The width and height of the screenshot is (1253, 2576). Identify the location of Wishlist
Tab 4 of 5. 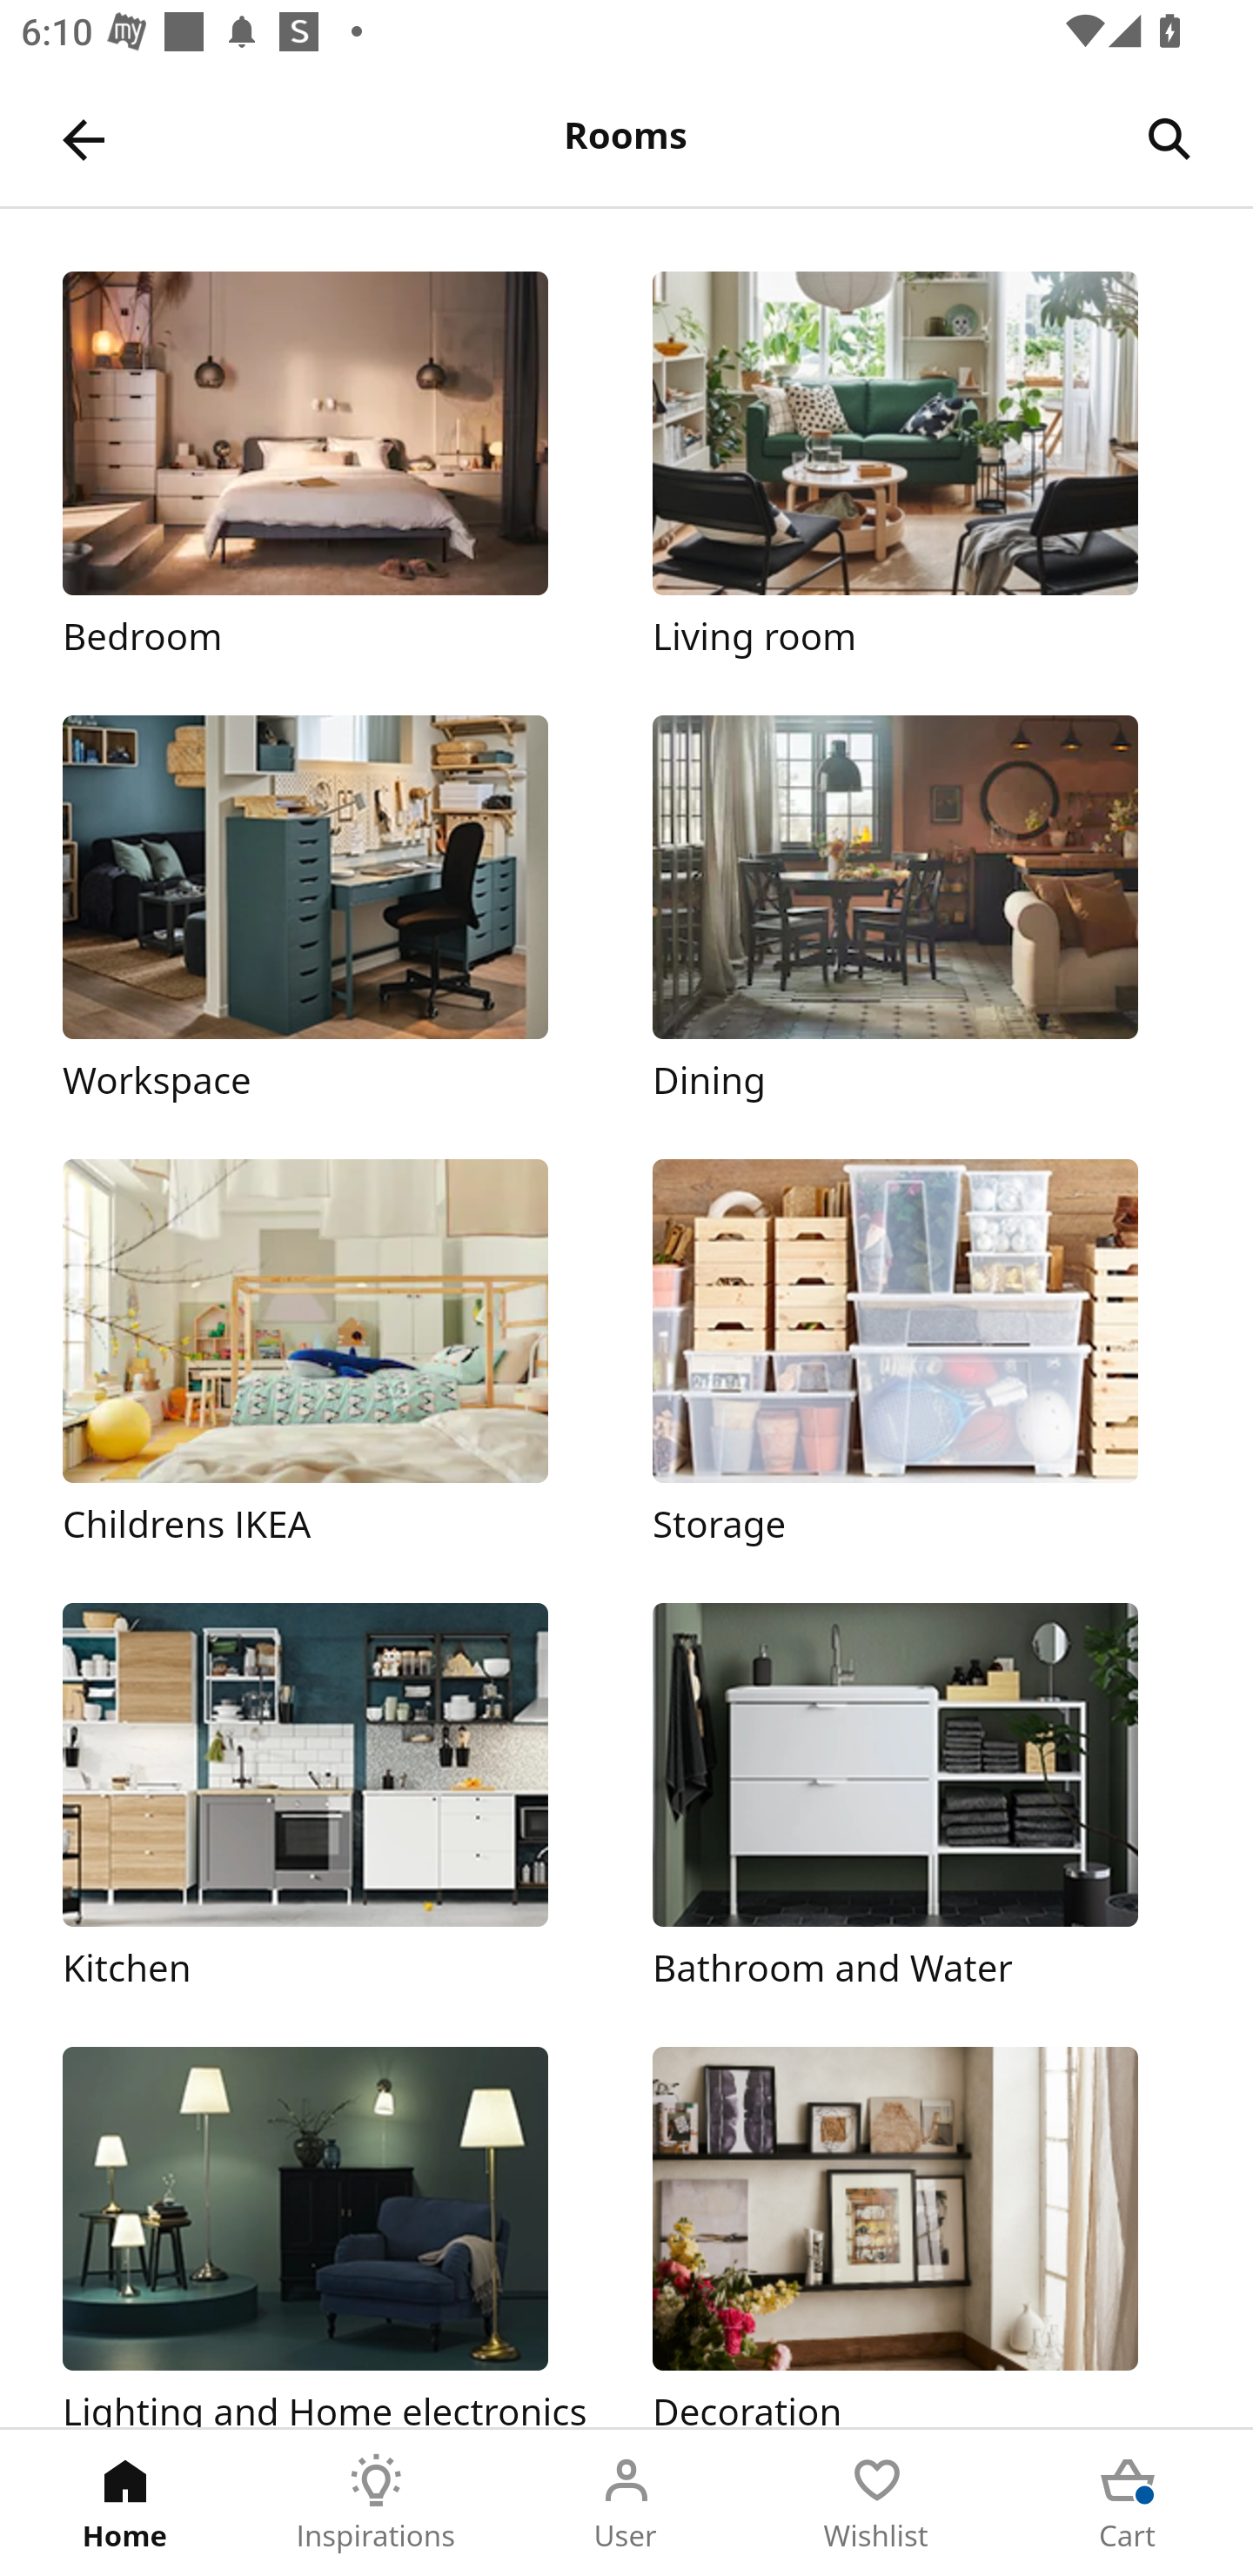
(877, 2503).